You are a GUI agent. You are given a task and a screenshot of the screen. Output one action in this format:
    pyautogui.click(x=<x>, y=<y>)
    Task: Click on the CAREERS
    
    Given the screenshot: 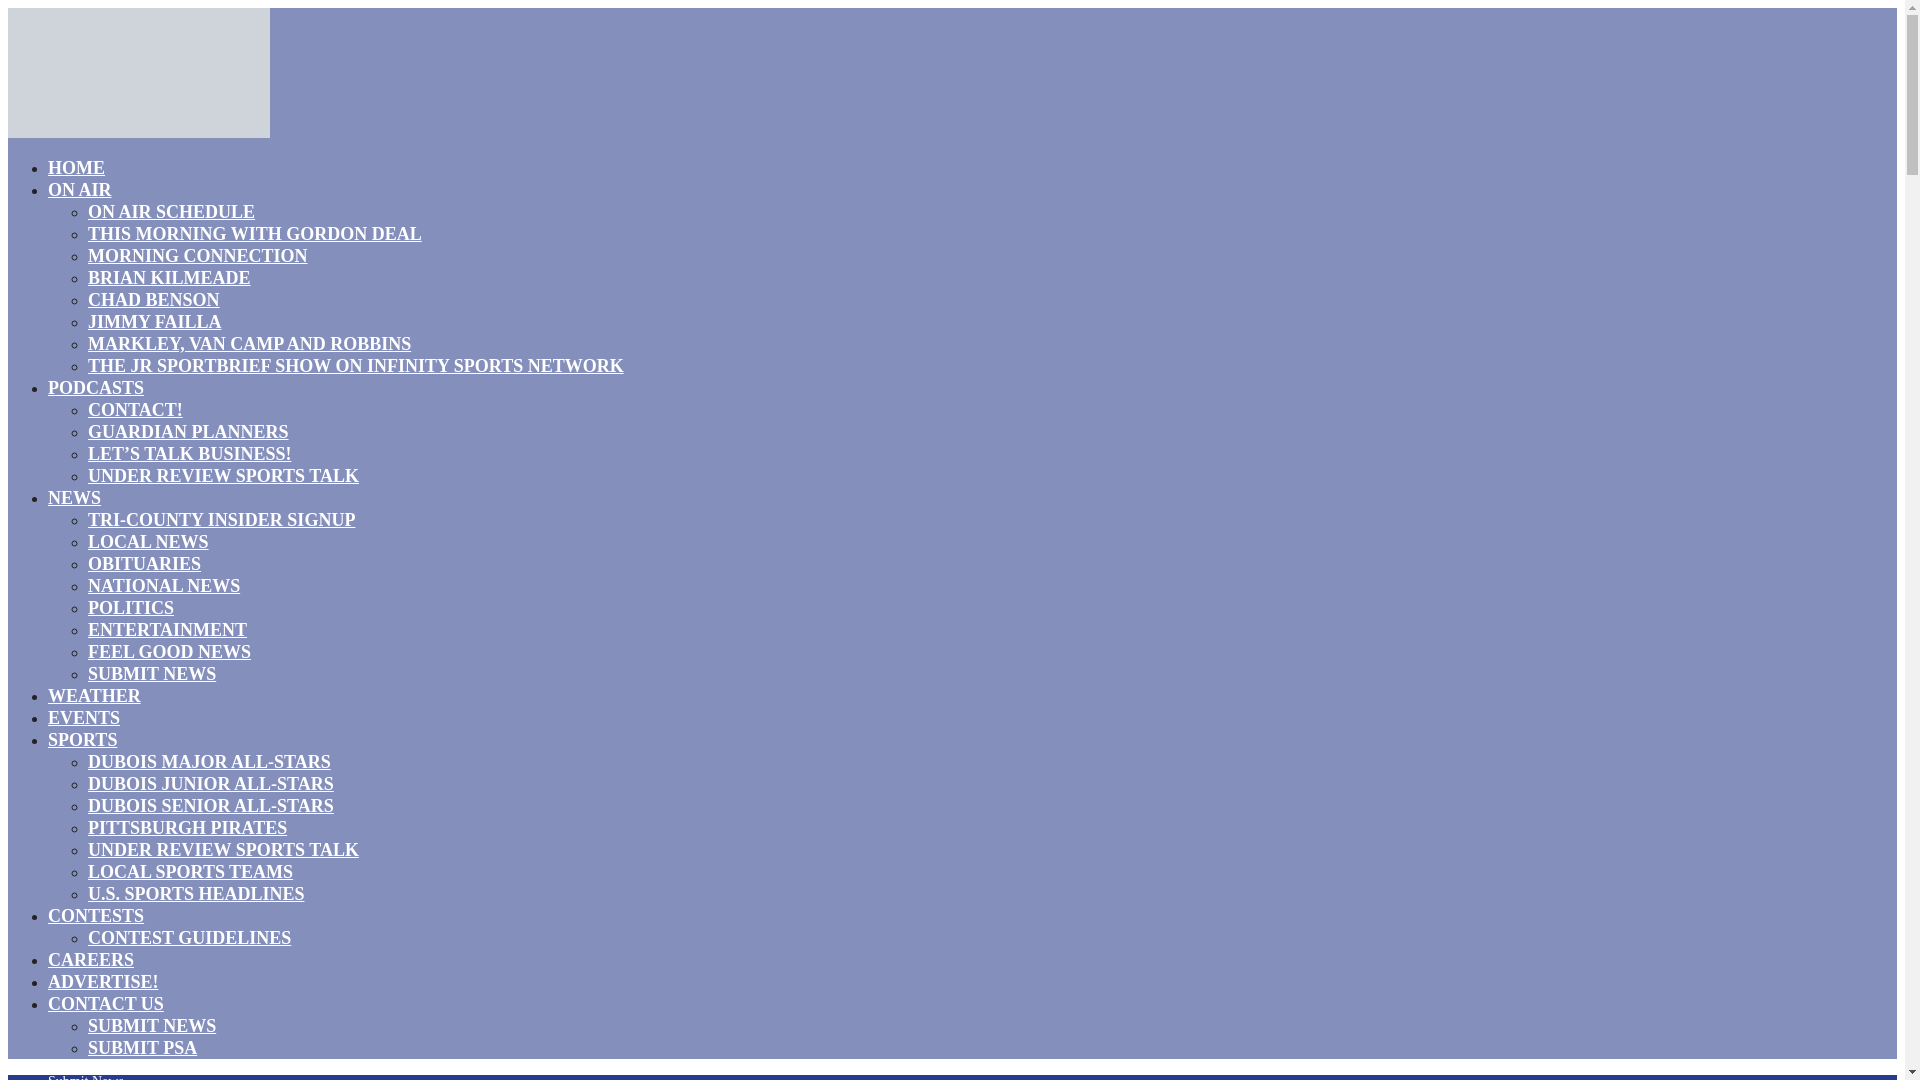 What is the action you would take?
    pyautogui.click(x=91, y=960)
    